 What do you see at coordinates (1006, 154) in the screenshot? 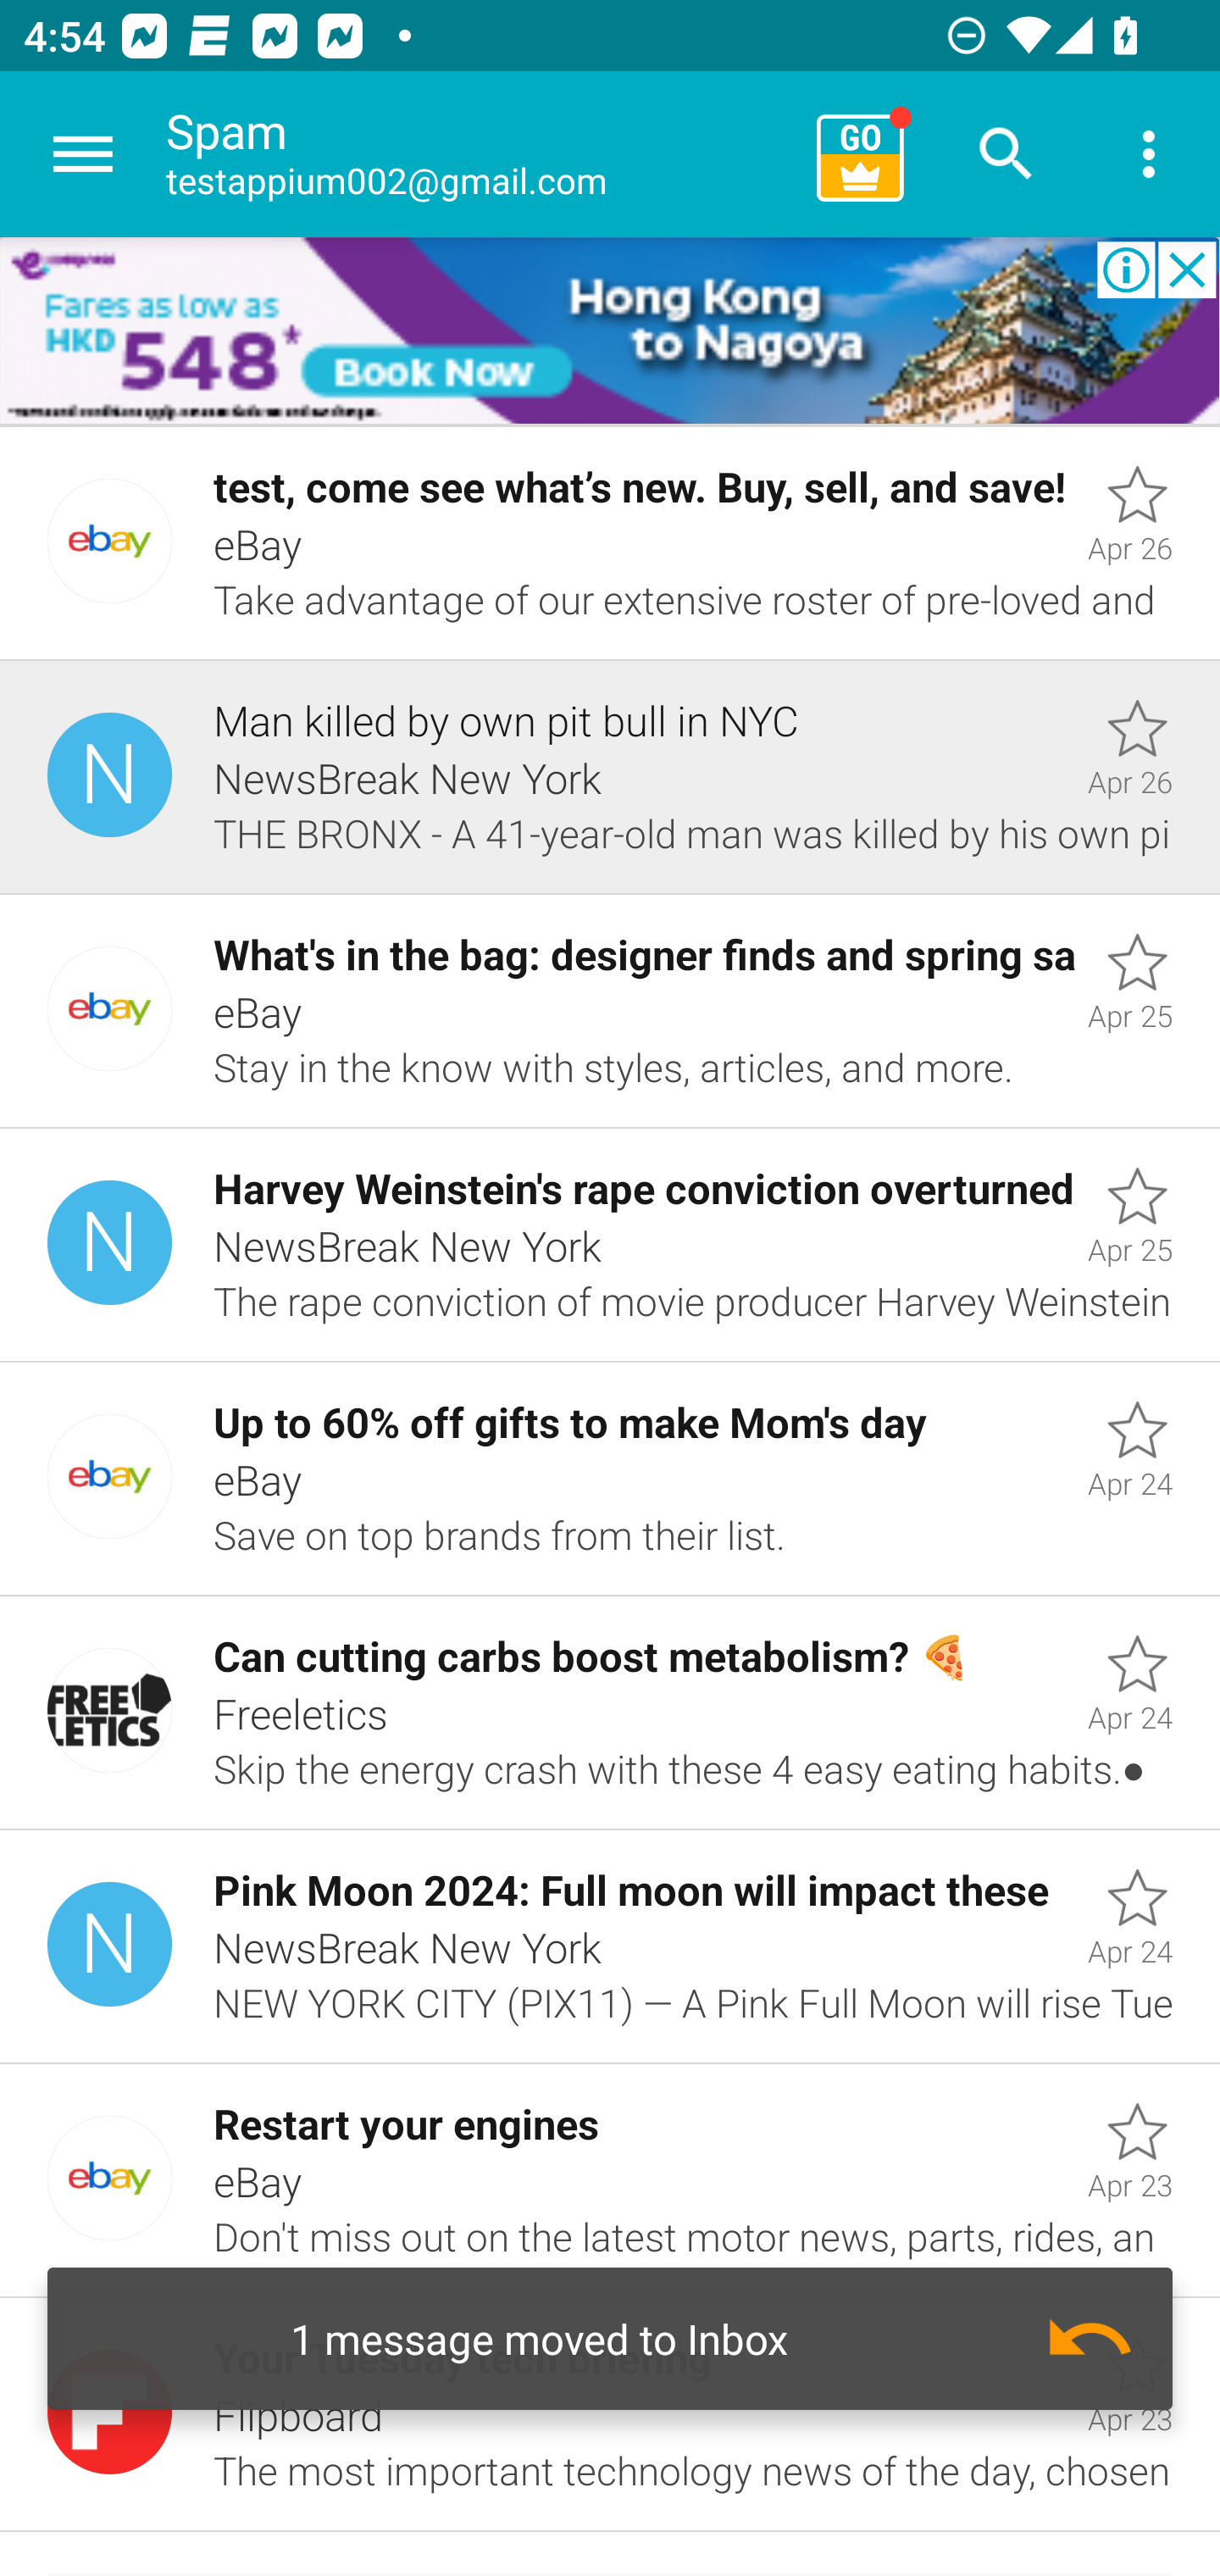
I see `Search` at bounding box center [1006, 154].